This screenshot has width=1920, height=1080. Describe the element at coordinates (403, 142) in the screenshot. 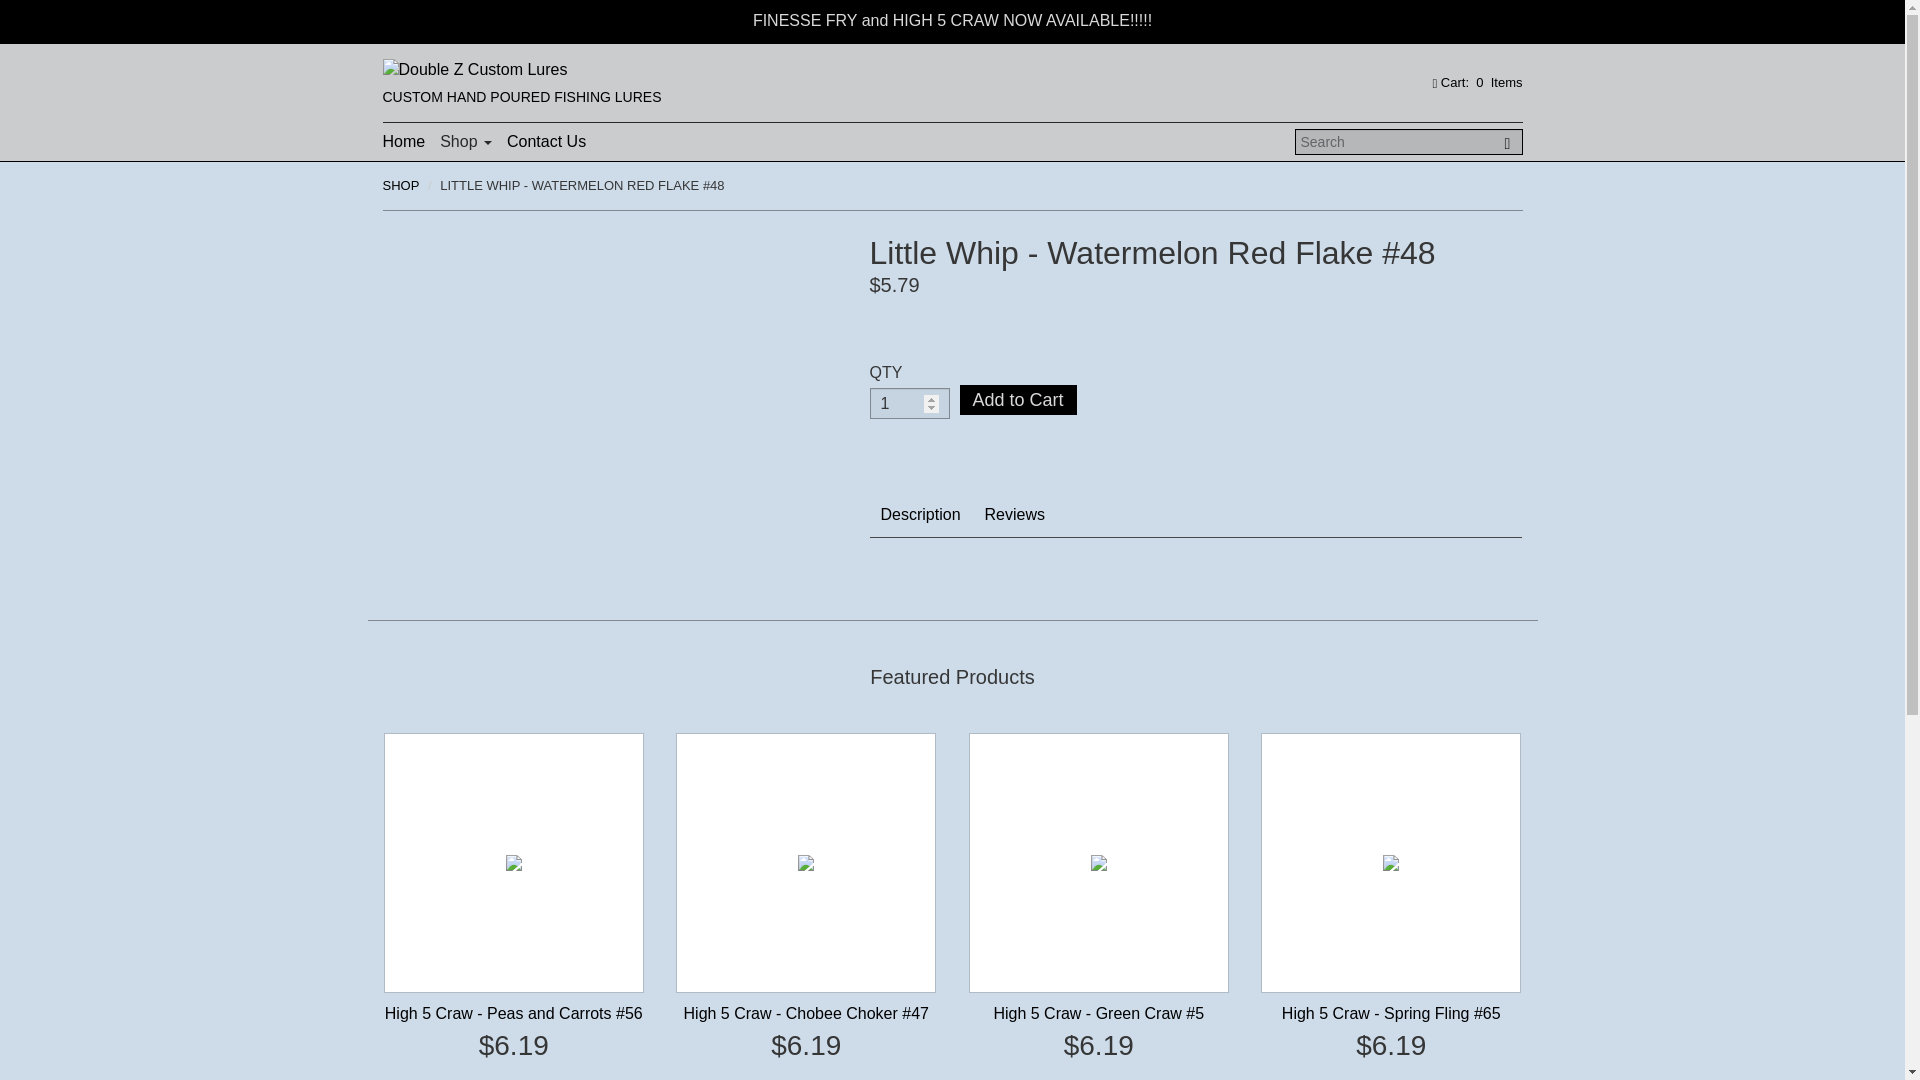

I see `Home` at that location.